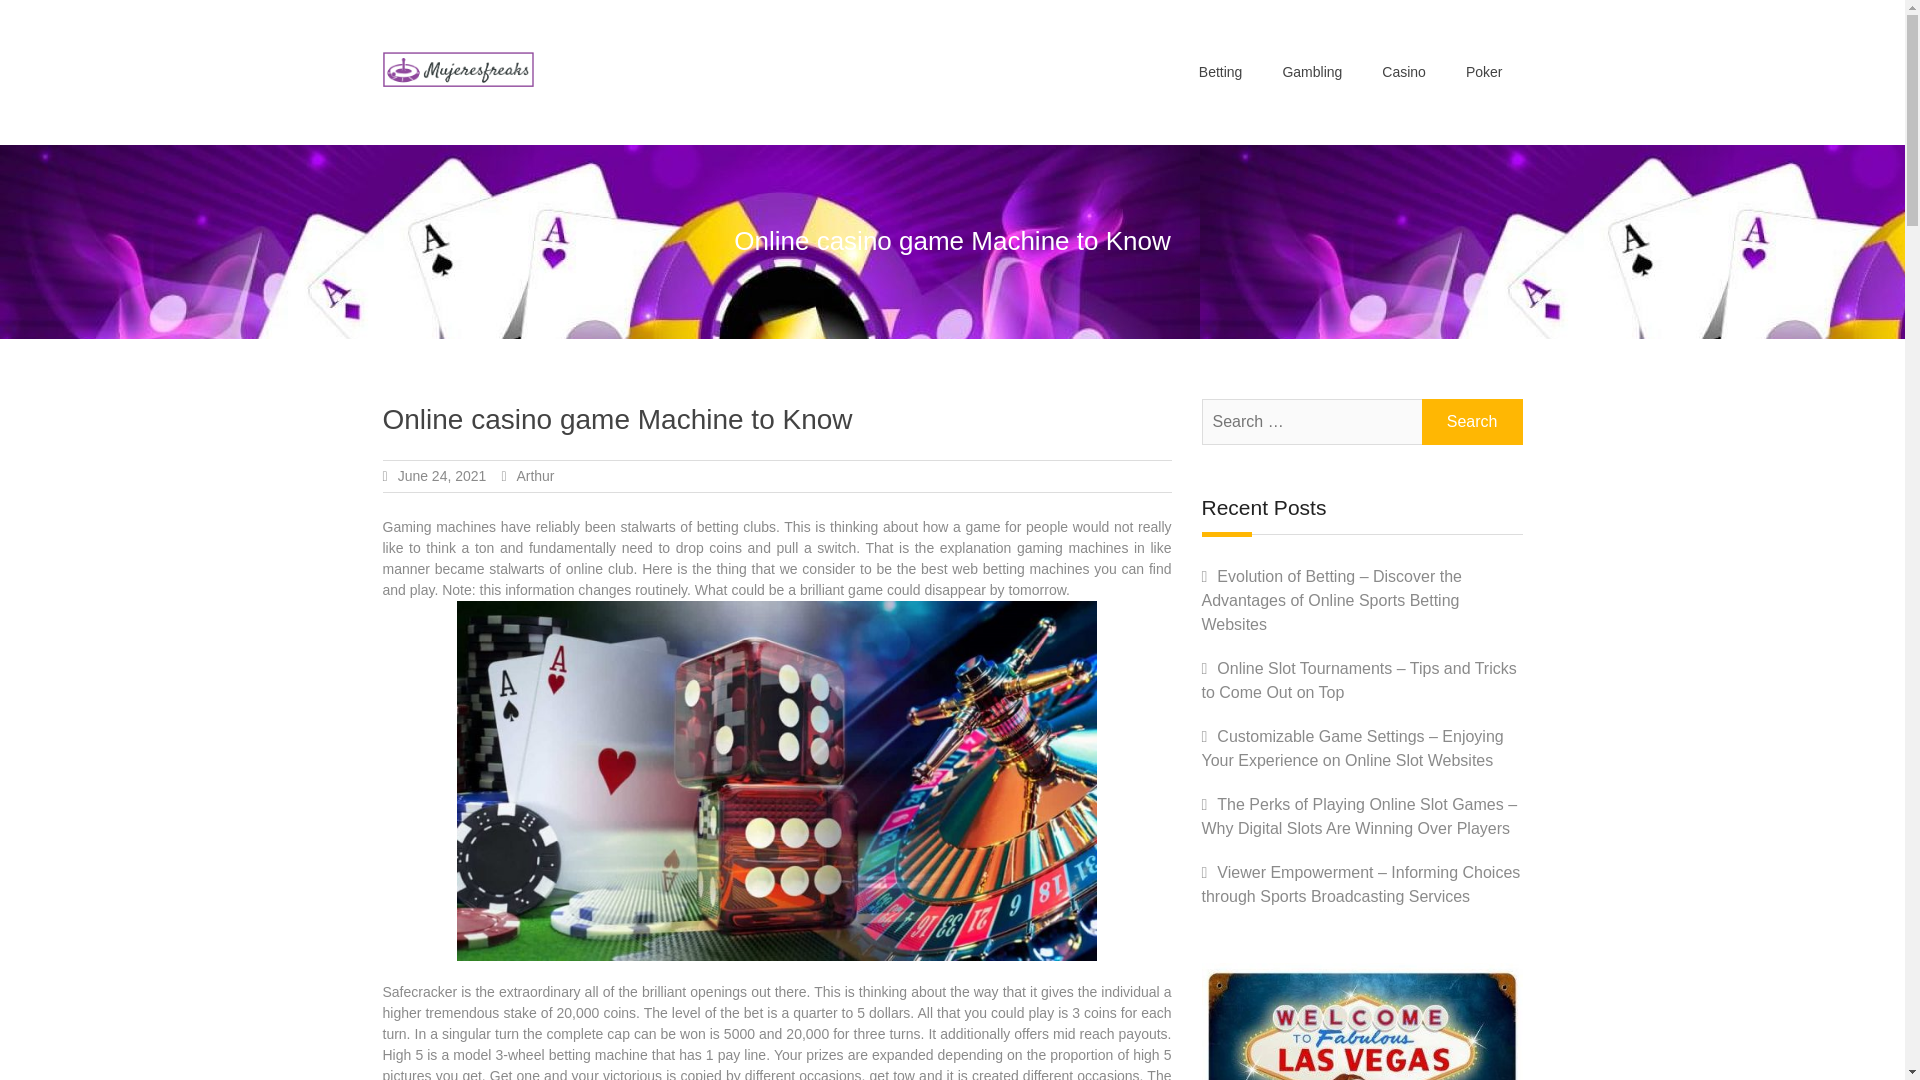 Image resolution: width=1920 pixels, height=1080 pixels. I want to click on Gambling, so click(1311, 72).